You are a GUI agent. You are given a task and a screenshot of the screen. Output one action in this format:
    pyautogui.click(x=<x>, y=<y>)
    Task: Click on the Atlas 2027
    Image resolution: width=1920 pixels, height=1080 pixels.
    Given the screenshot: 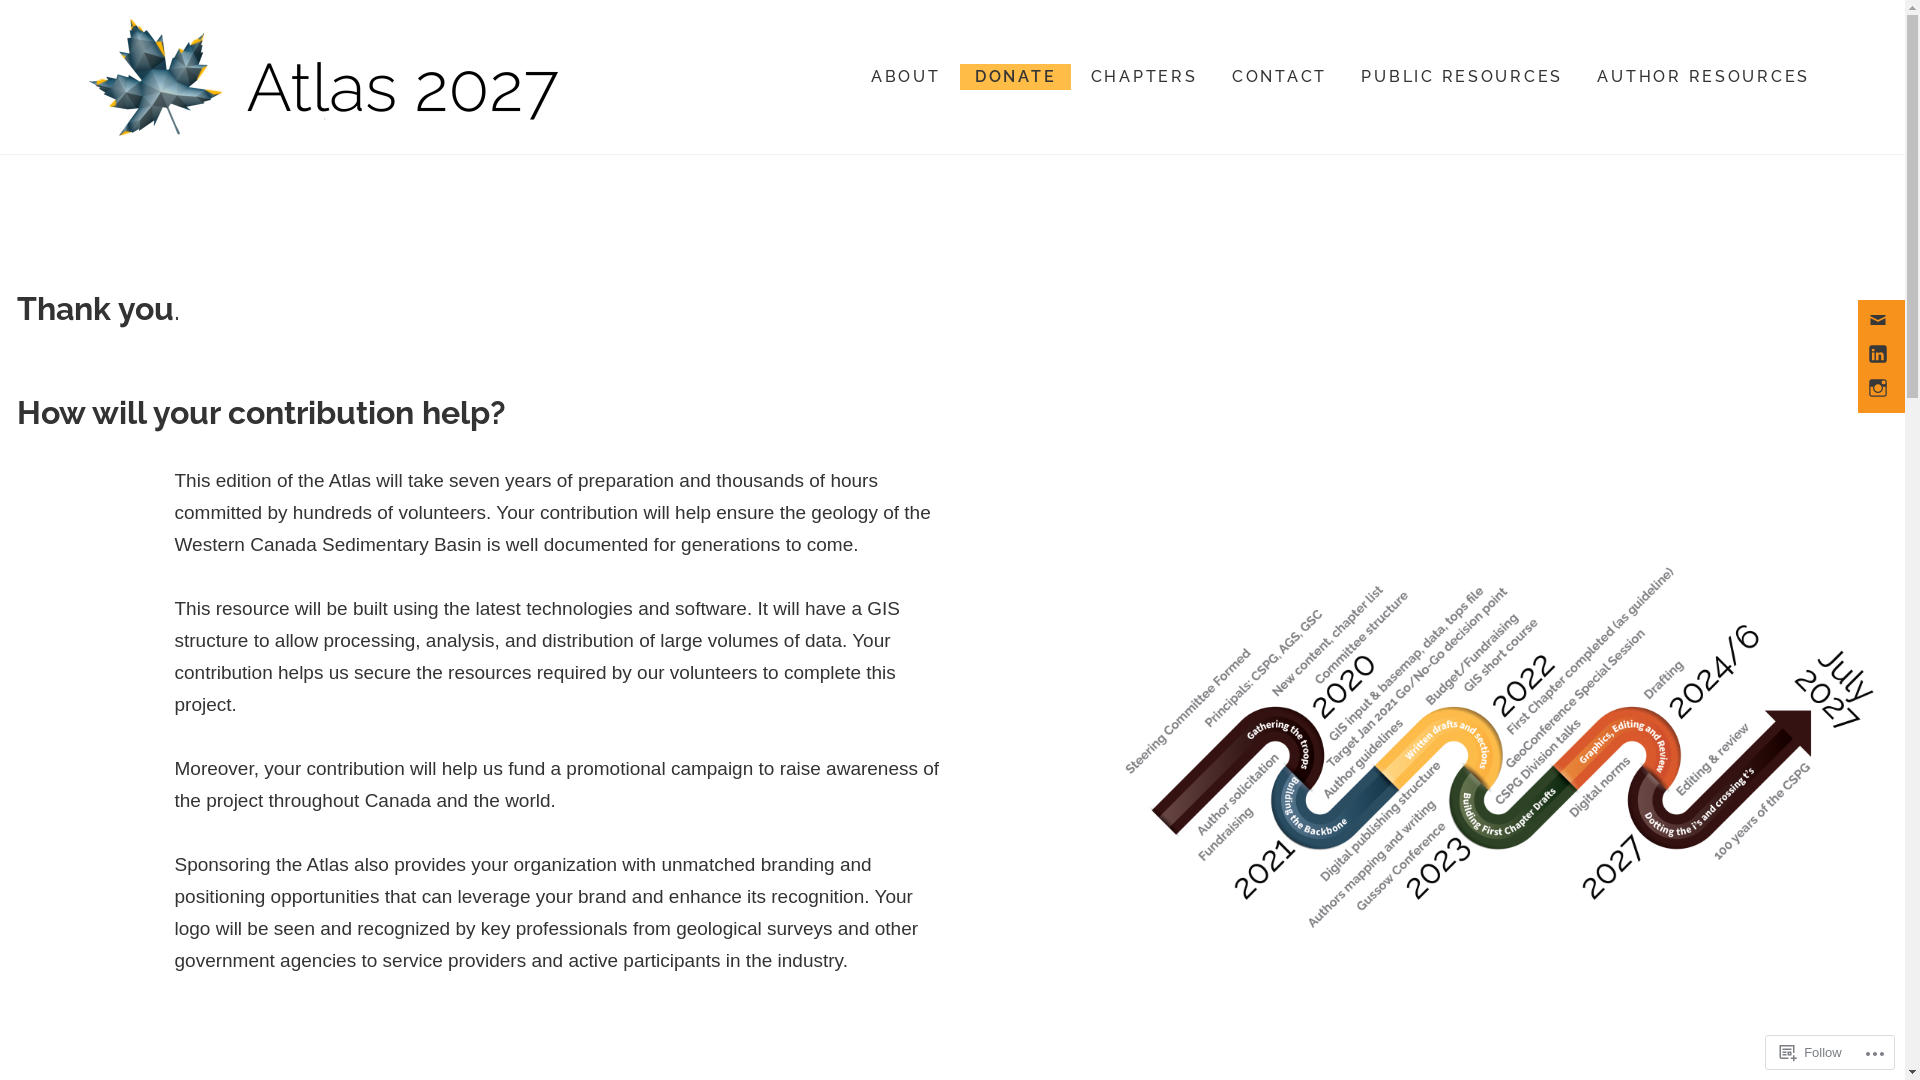 What is the action you would take?
    pyautogui.click(x=146, y=174)
    